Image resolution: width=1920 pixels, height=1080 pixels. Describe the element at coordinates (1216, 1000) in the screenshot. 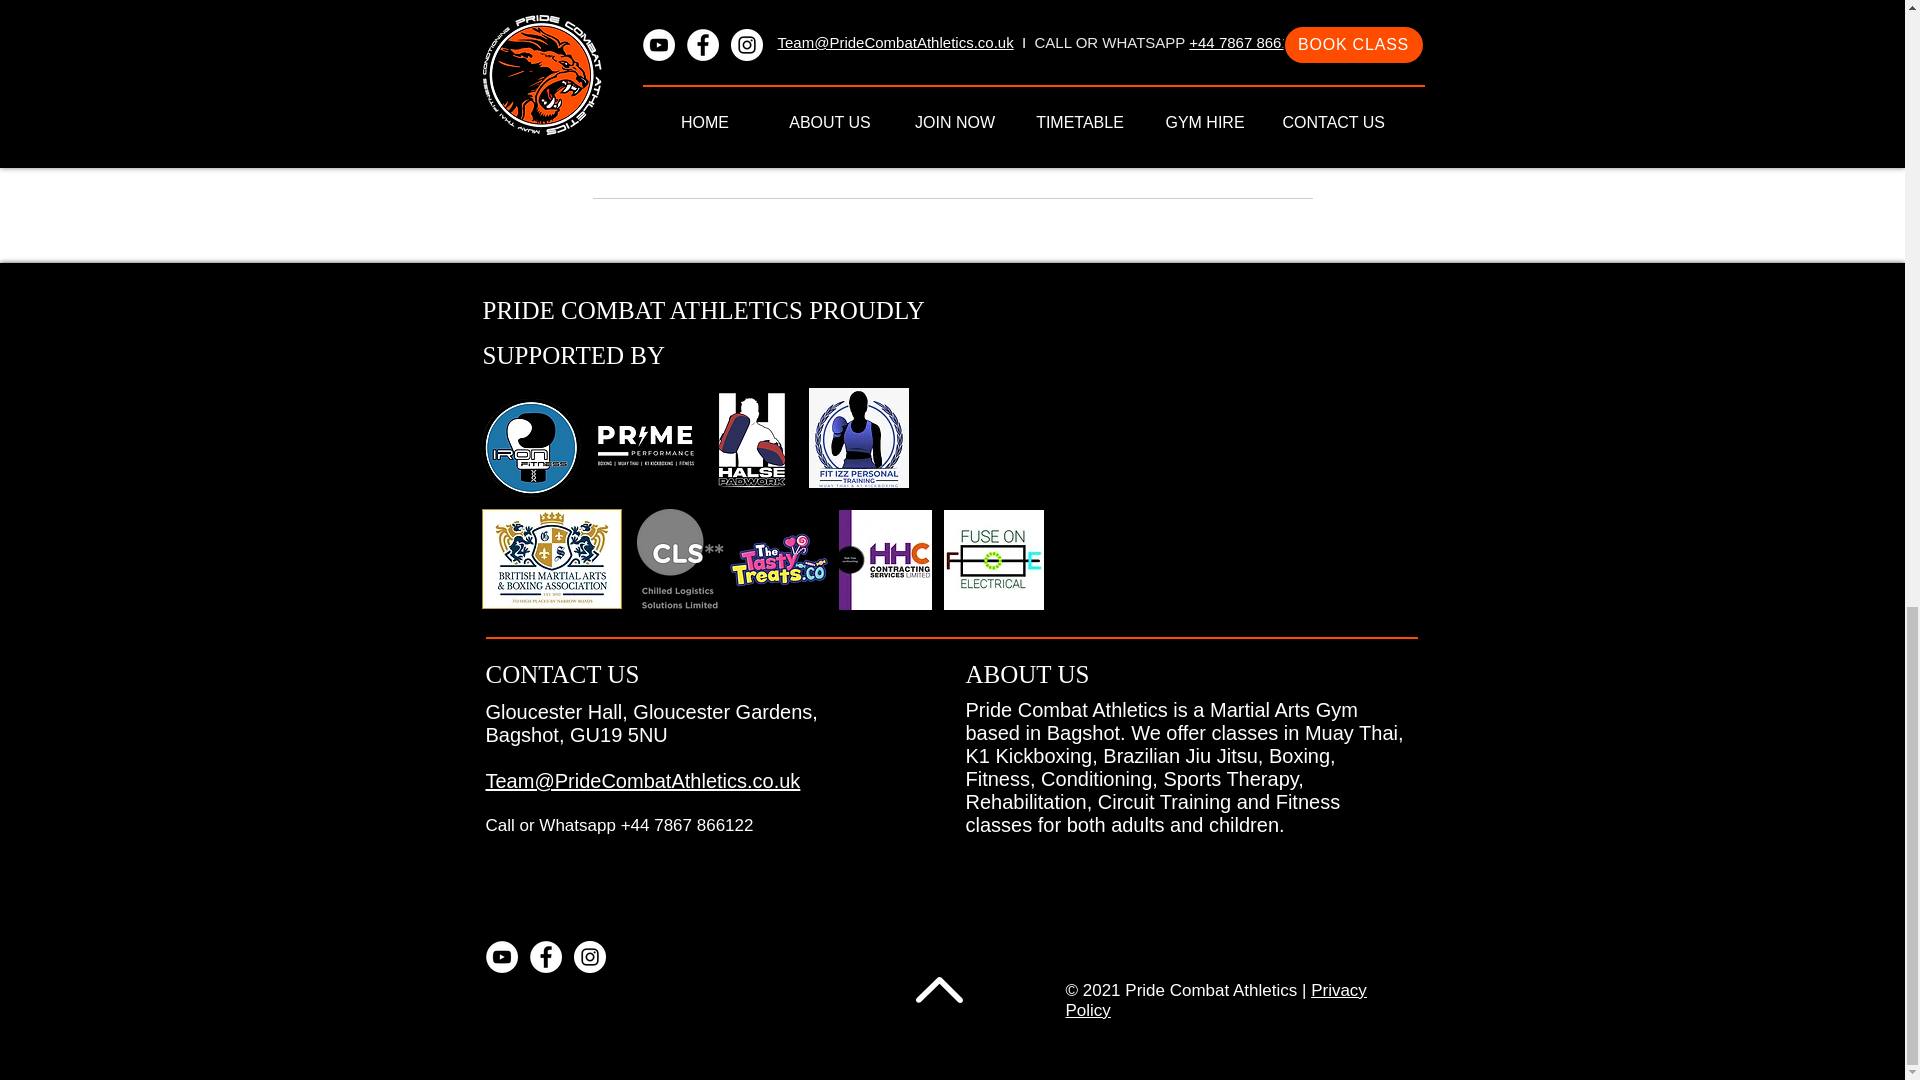

I see `Privacy Policy` at that location.